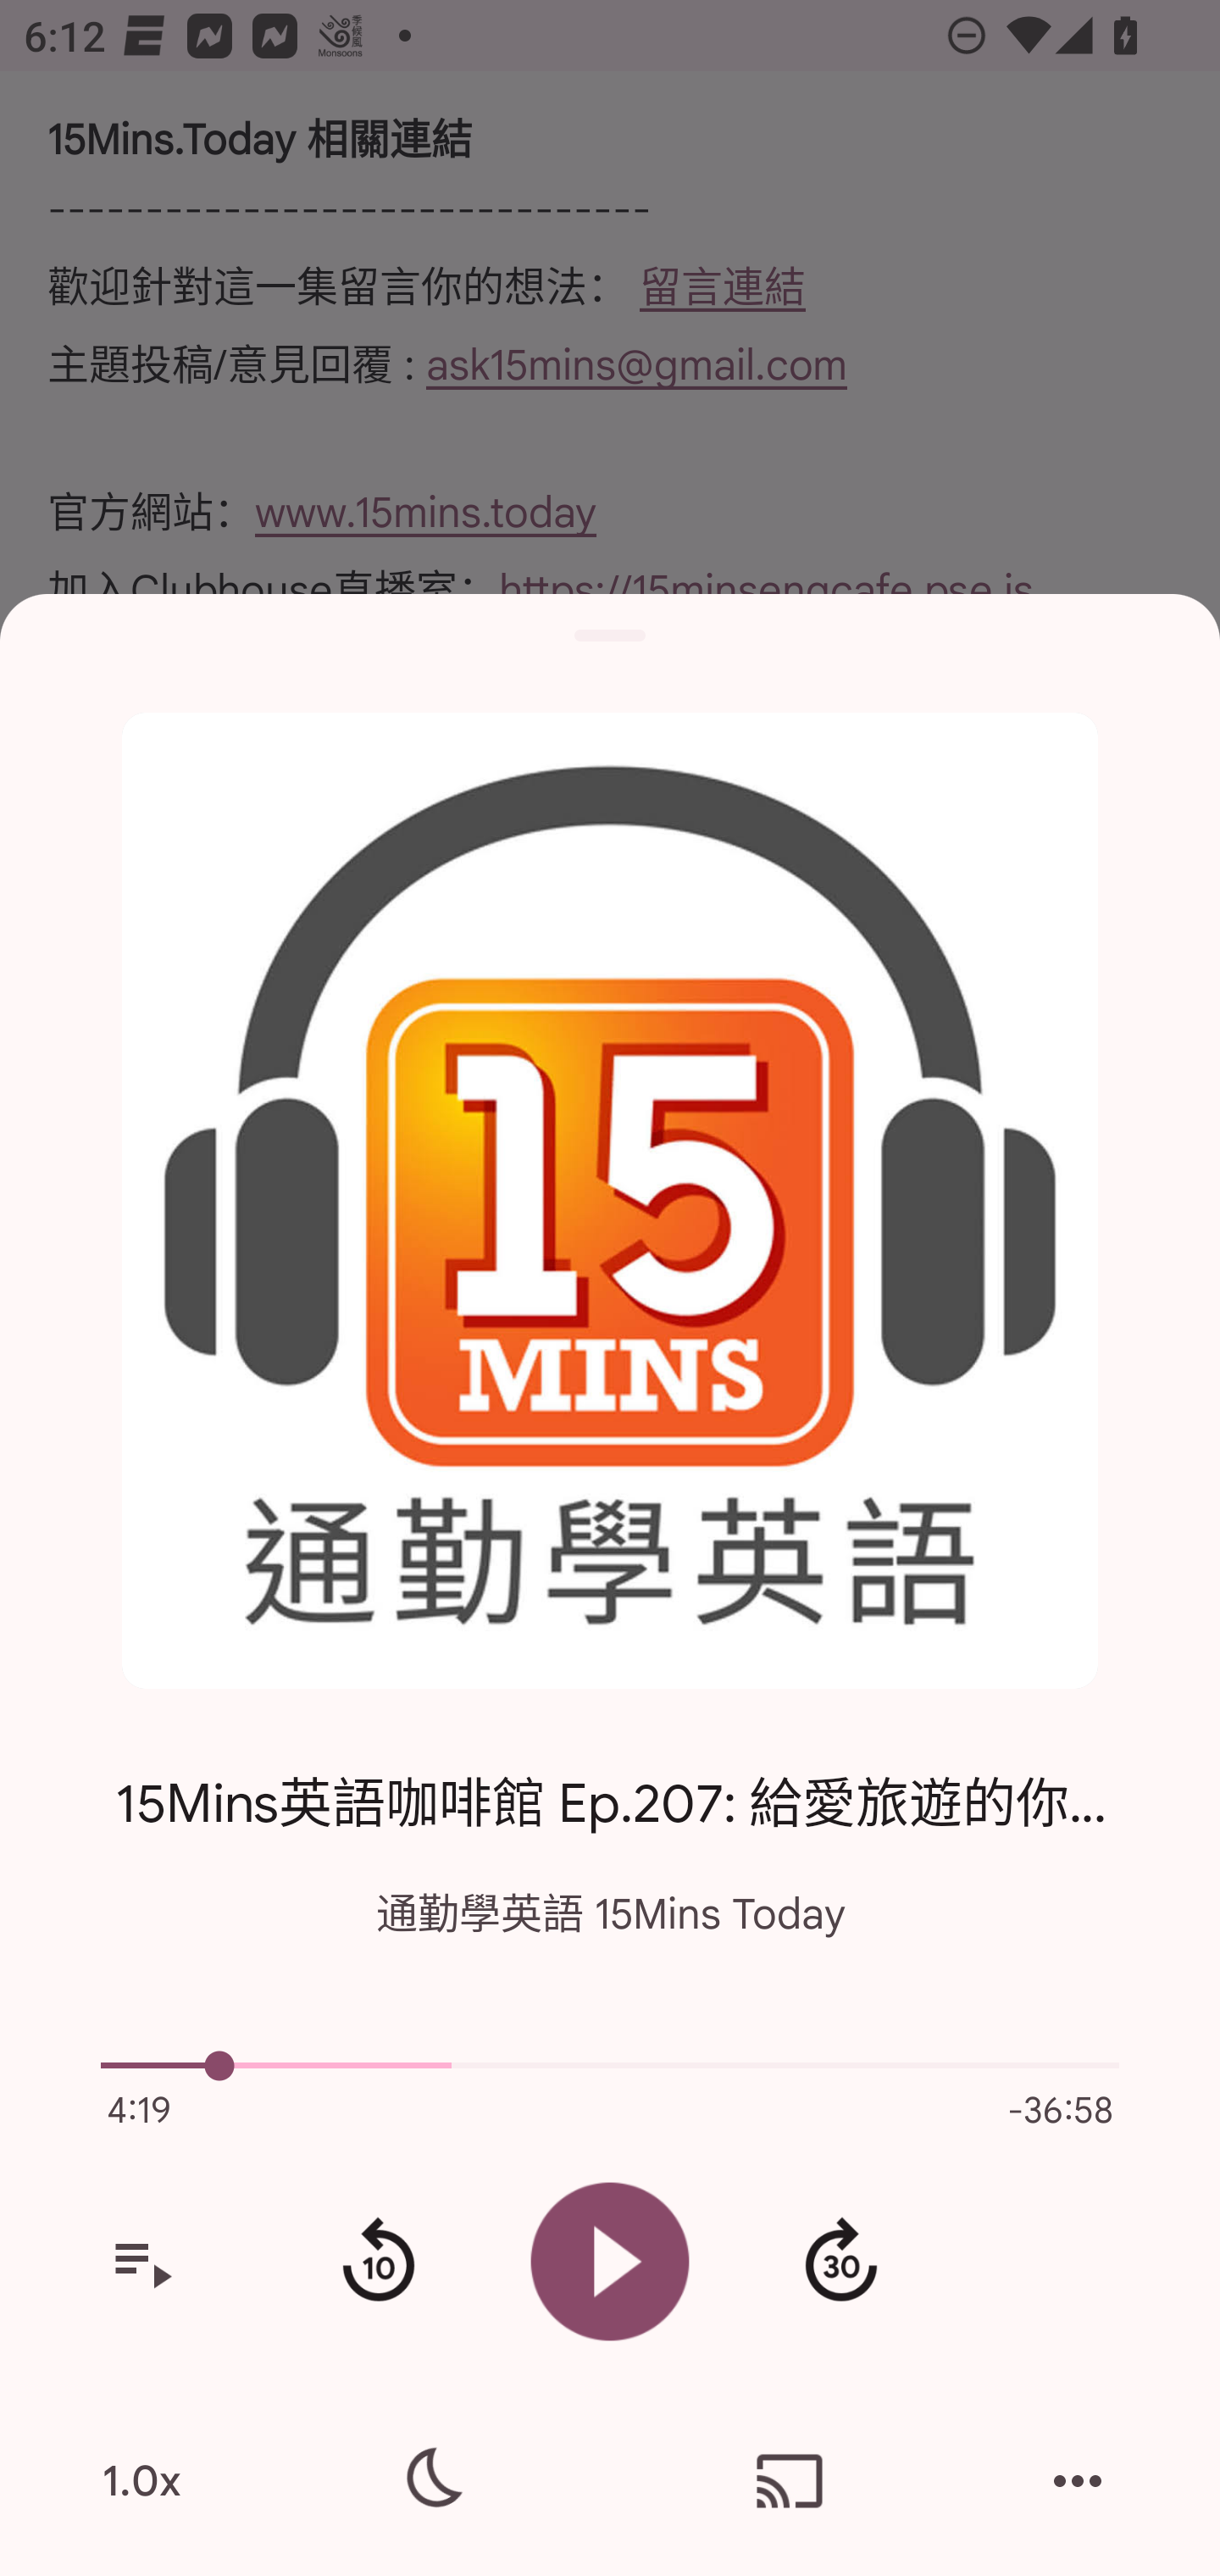  What do you see at coordinates (790, 2481) in the screenshot?
I see `Cast. Disconnected` at bounding box center [790, 2481].